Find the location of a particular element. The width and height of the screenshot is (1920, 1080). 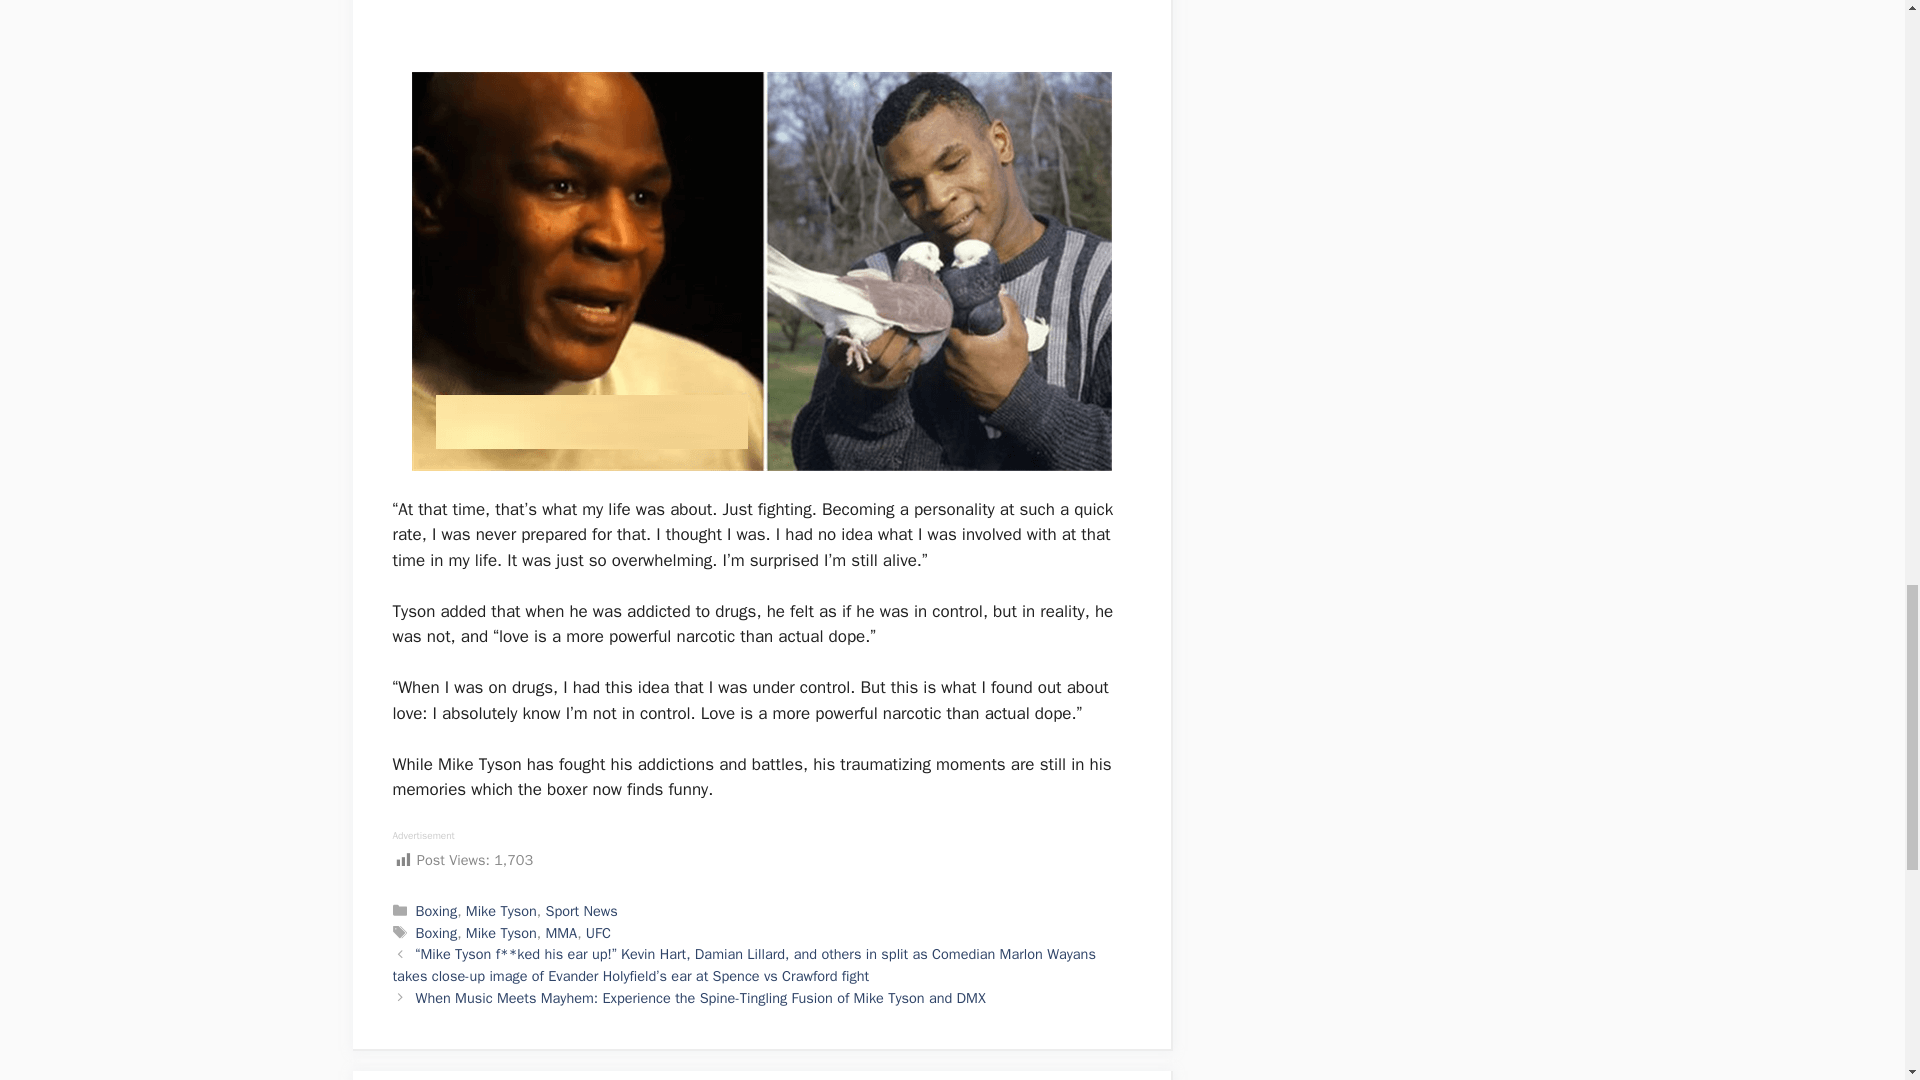

Boxing is located at coordinates (437, 932).